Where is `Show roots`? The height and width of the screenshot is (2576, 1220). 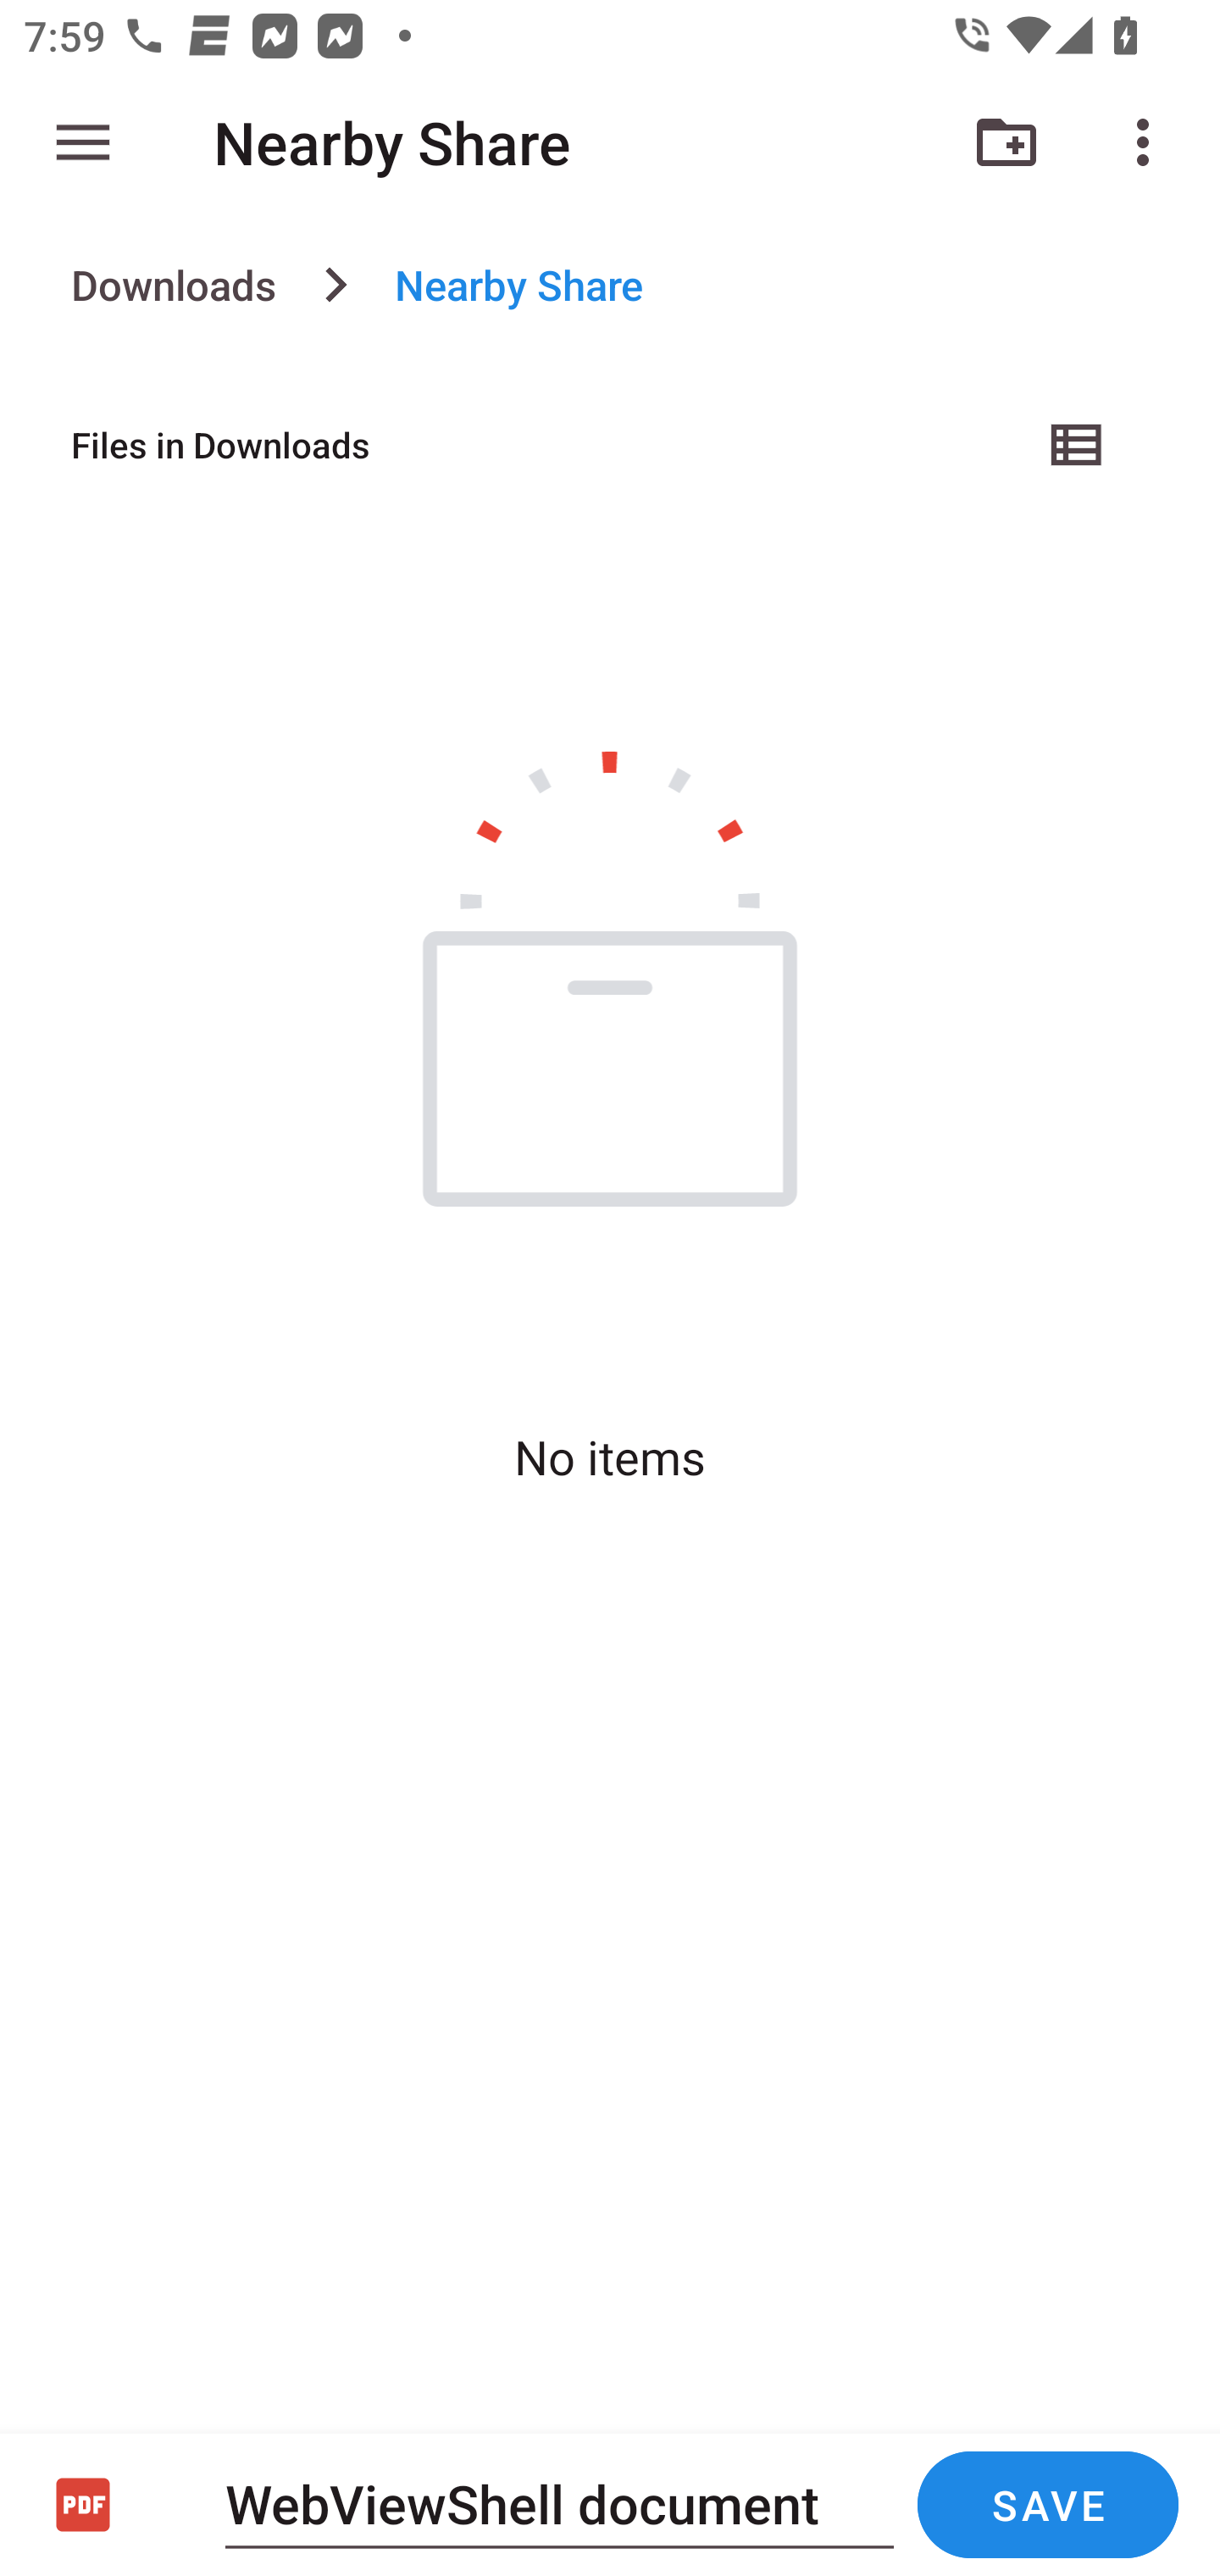 Show roots is located at coordinates (83, 142).